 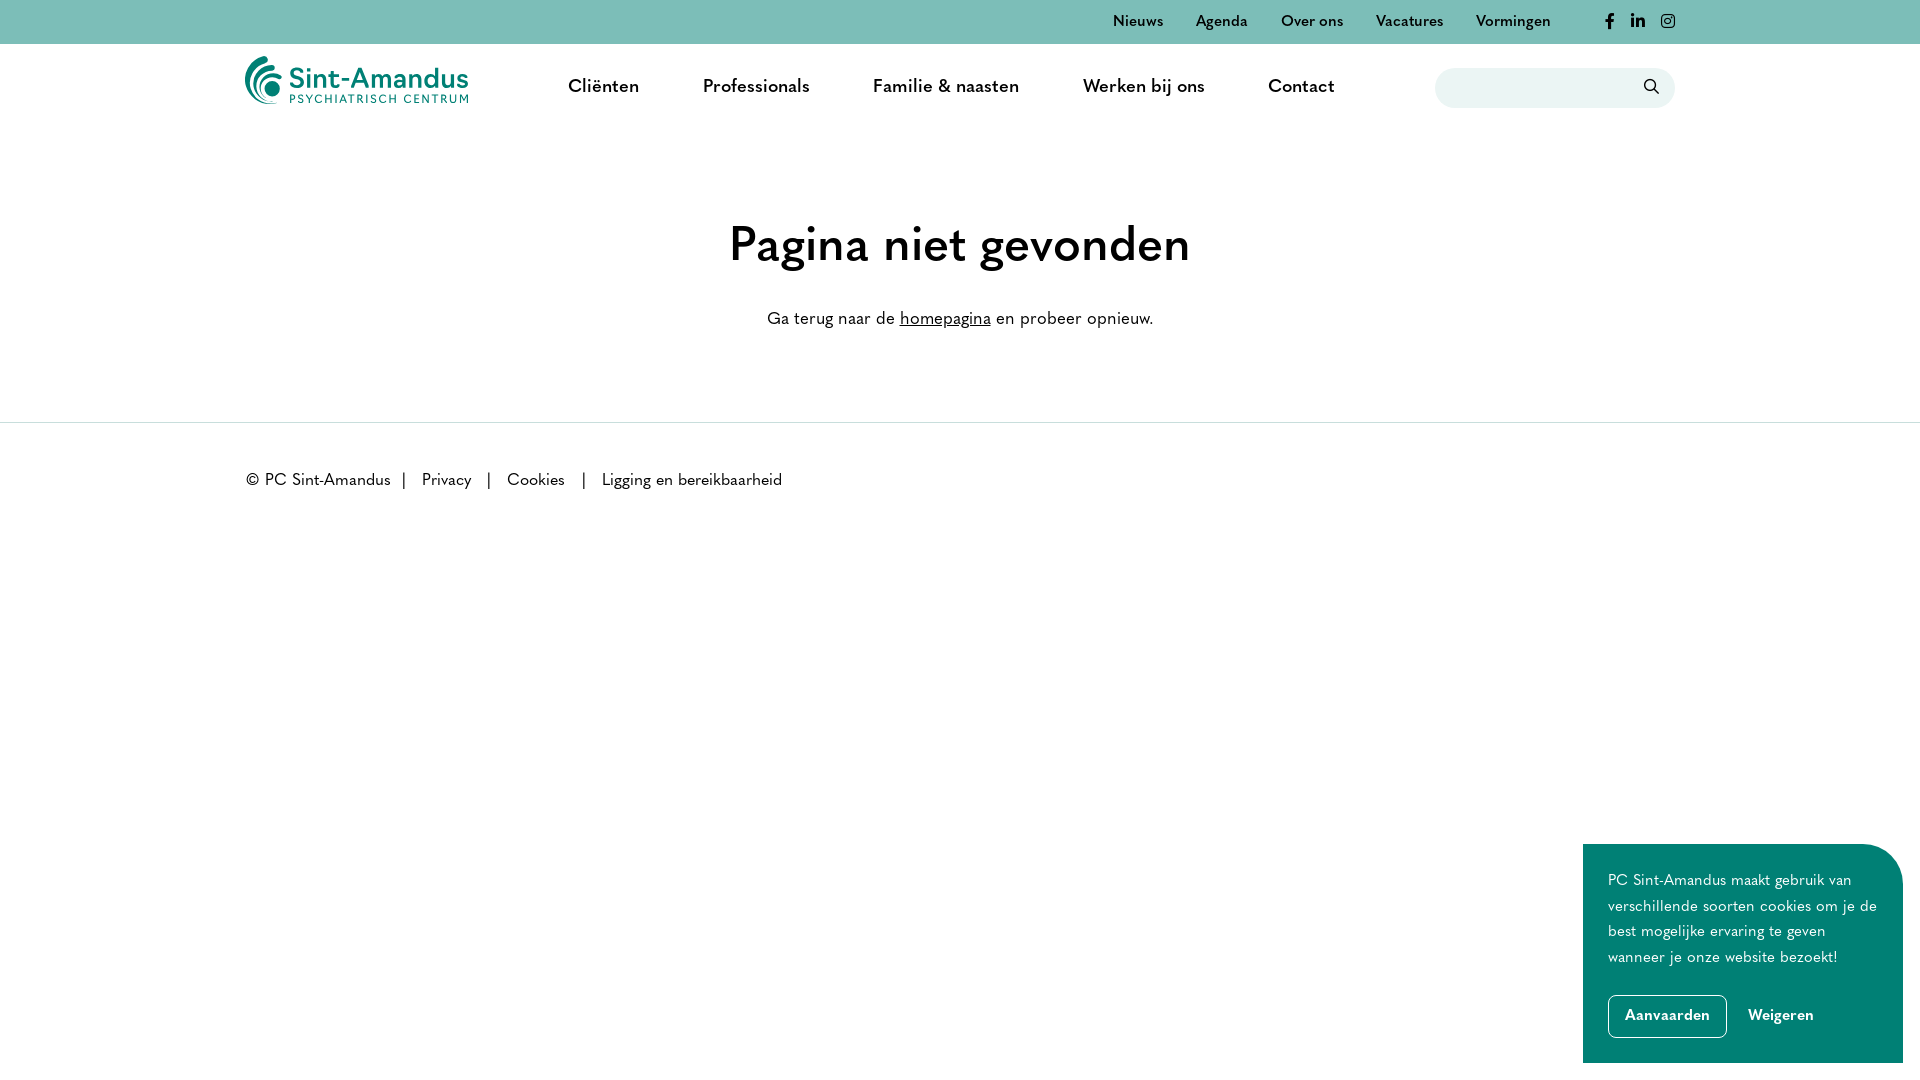 I want to click on Cookies, so click(x=536, y=482).